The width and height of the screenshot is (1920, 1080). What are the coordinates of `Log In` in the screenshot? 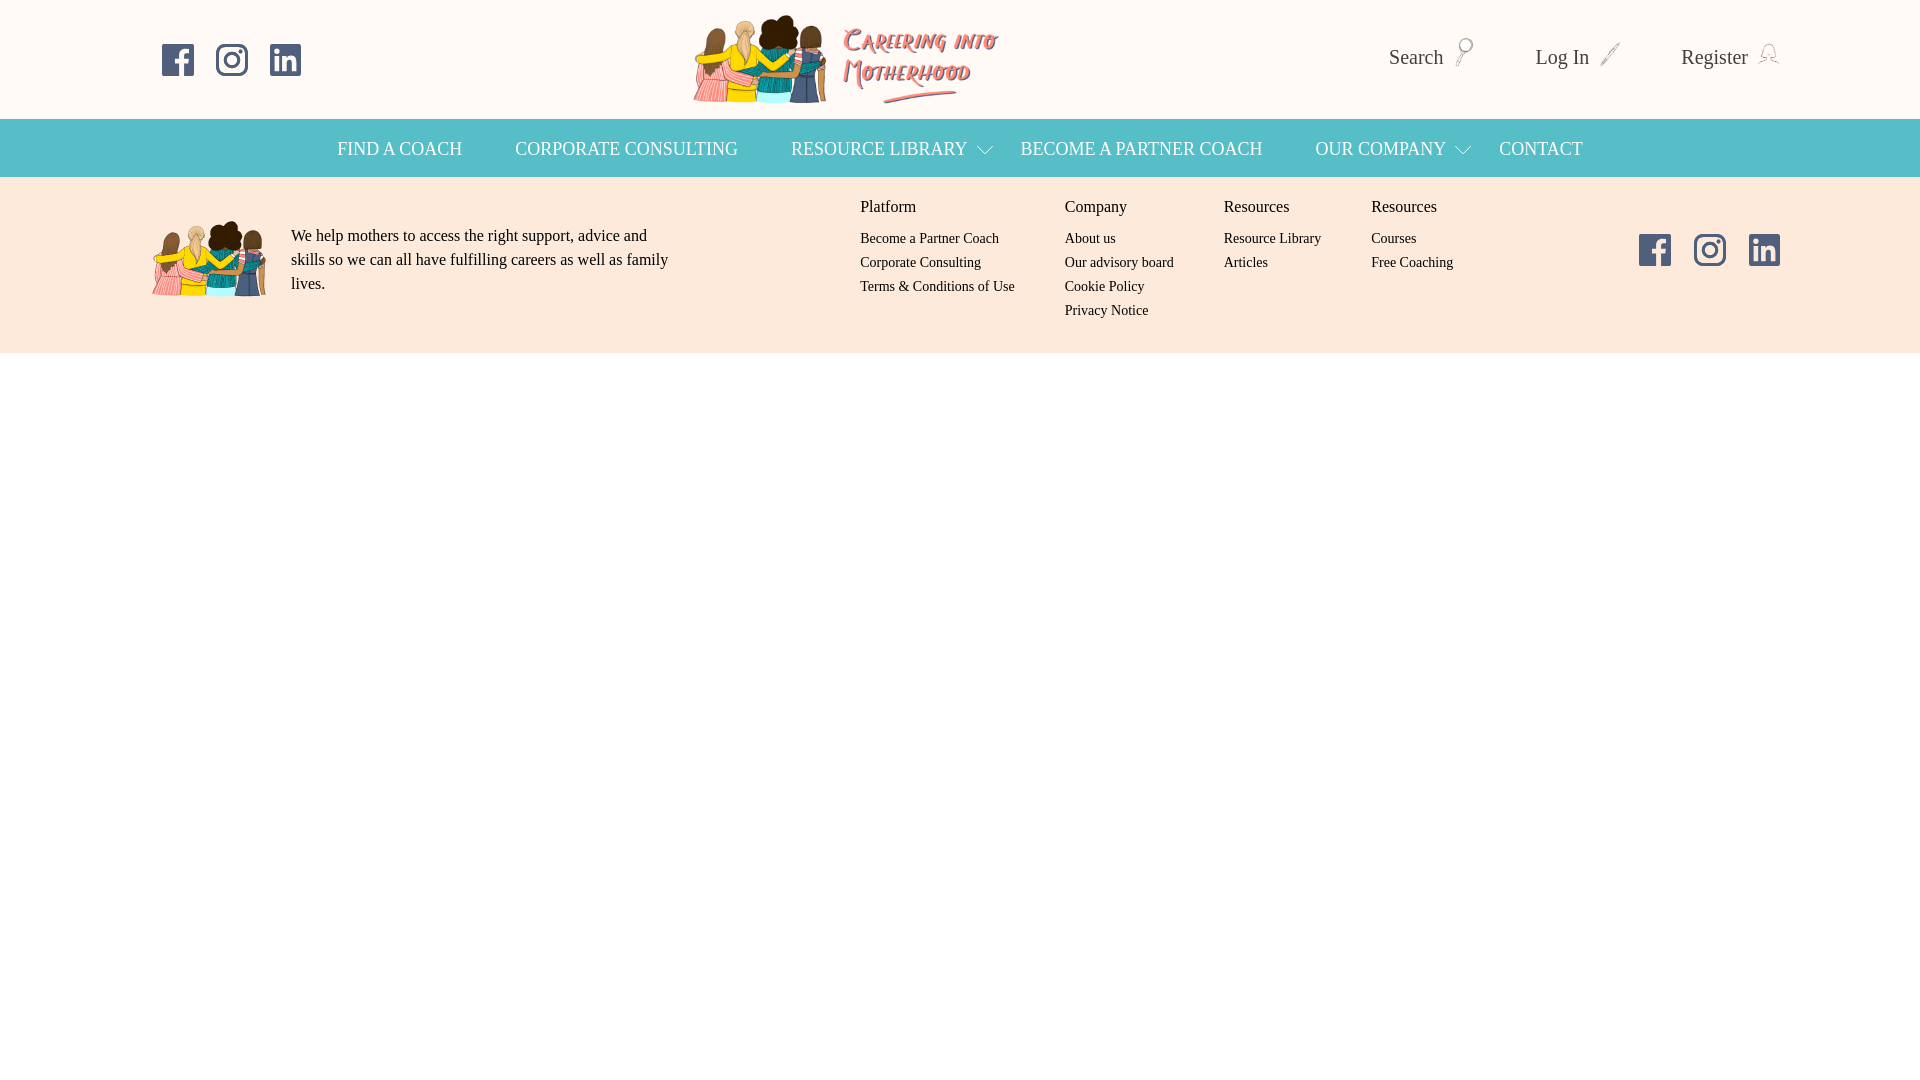 It's located at (1577, 57).